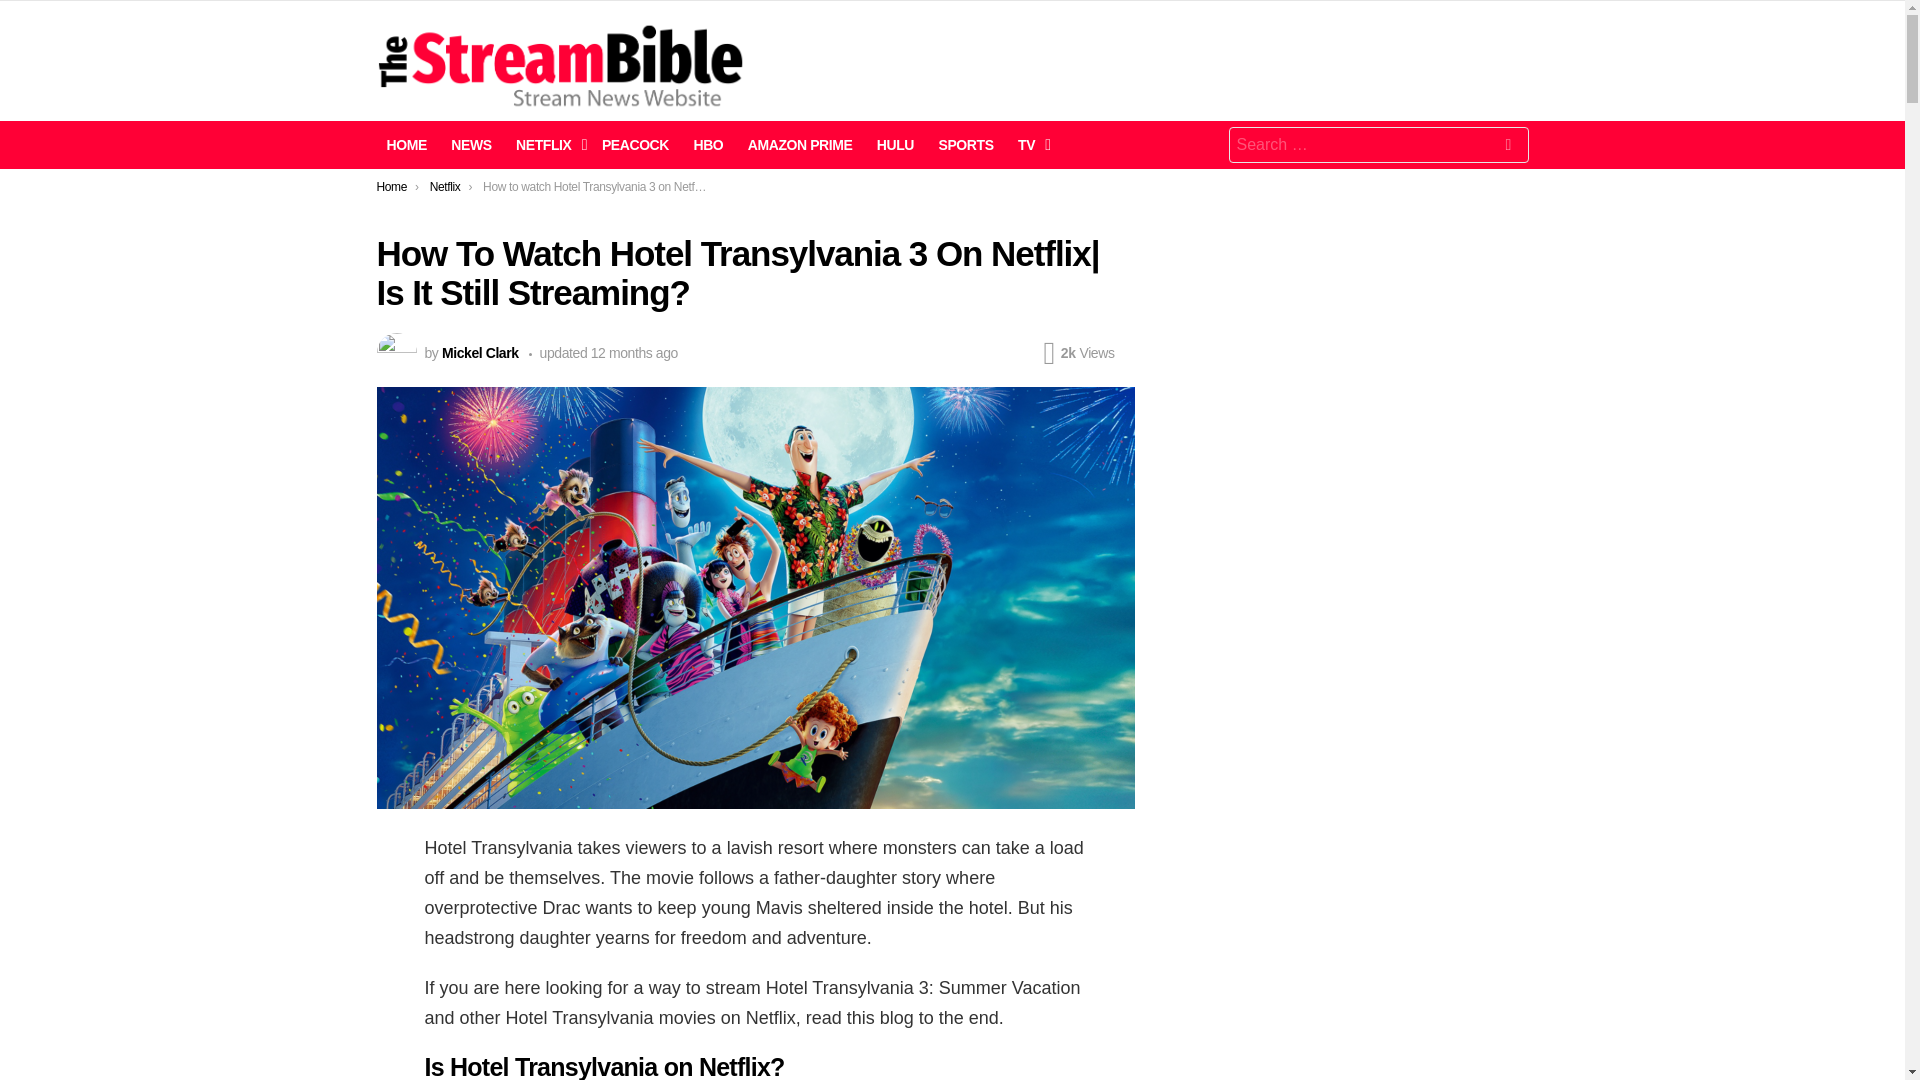 The width and height of the screenshot is (1920, 1080). Describe the element at coordinates (895, 144) in the screenshot. I see `HULU` at that location.